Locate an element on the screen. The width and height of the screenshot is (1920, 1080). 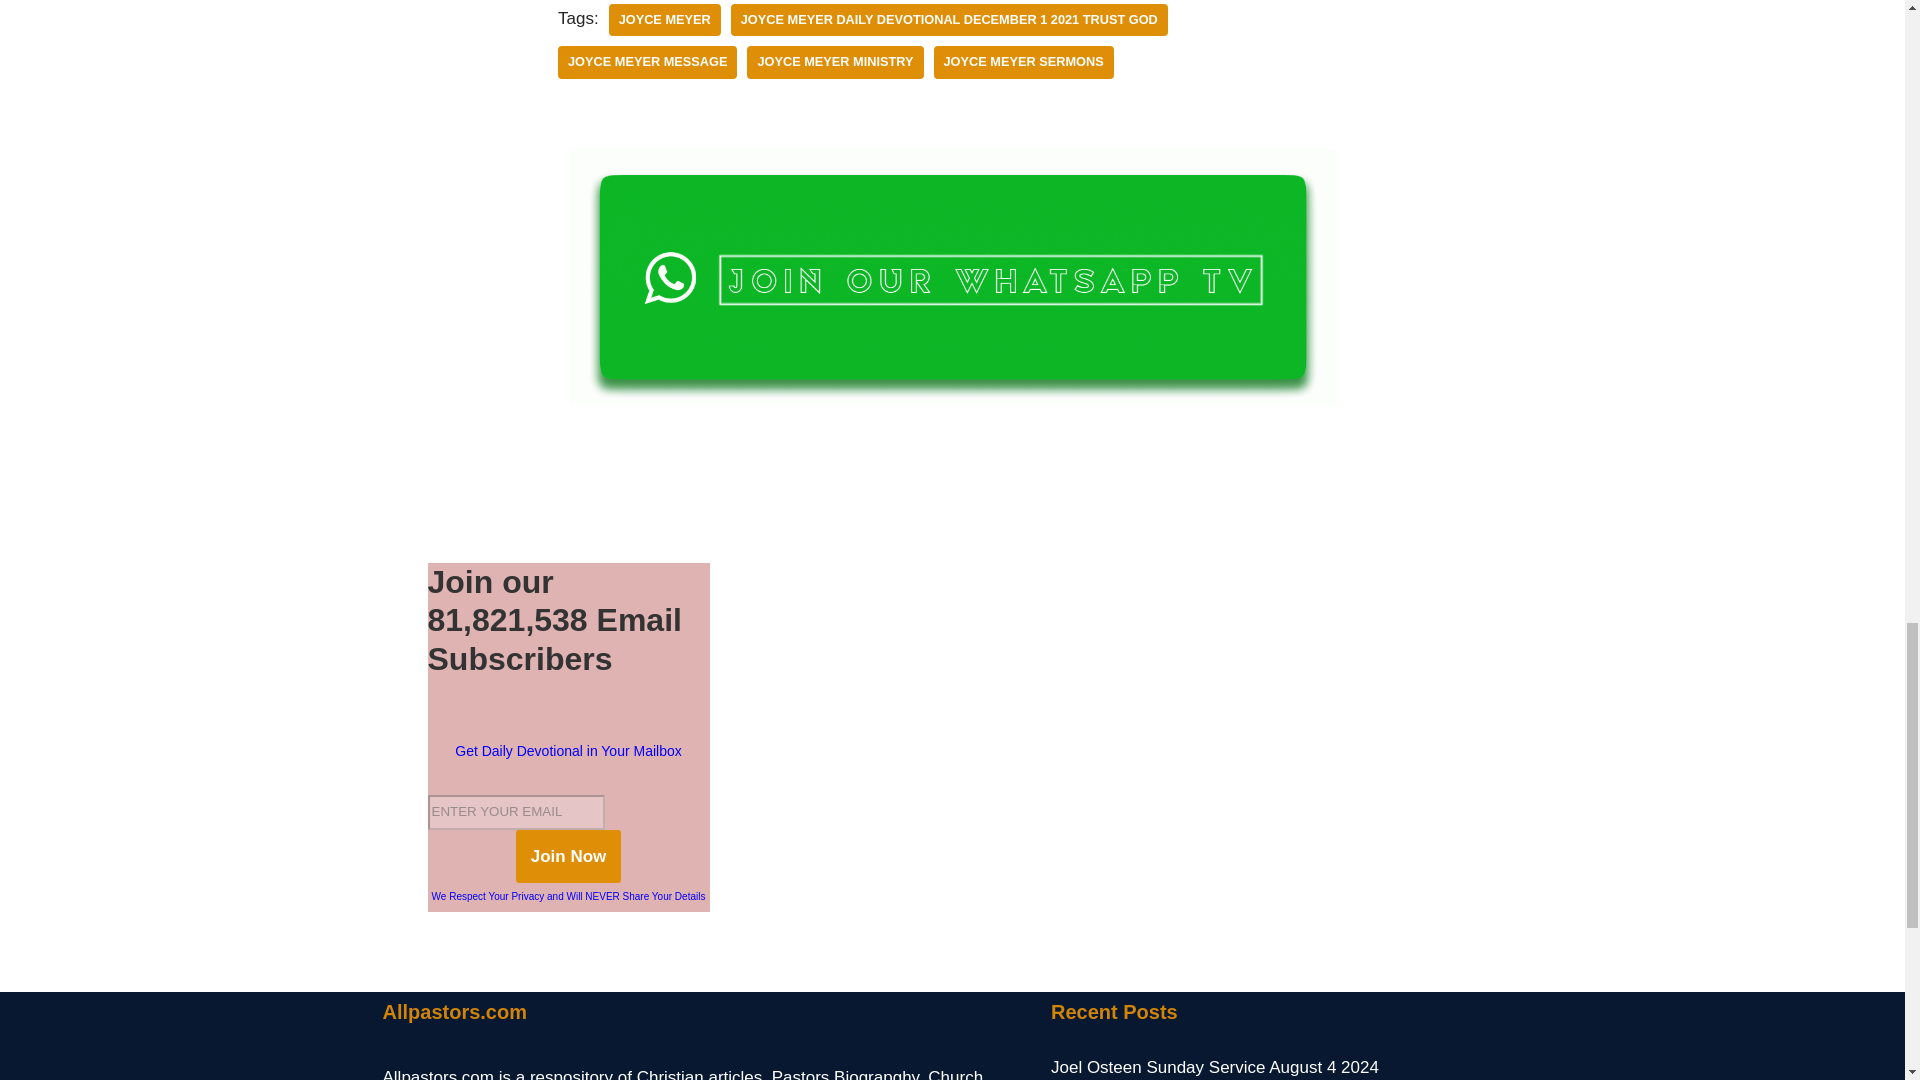
JOYCE MEYER MESSAGE is located at coordinates (648, 62).